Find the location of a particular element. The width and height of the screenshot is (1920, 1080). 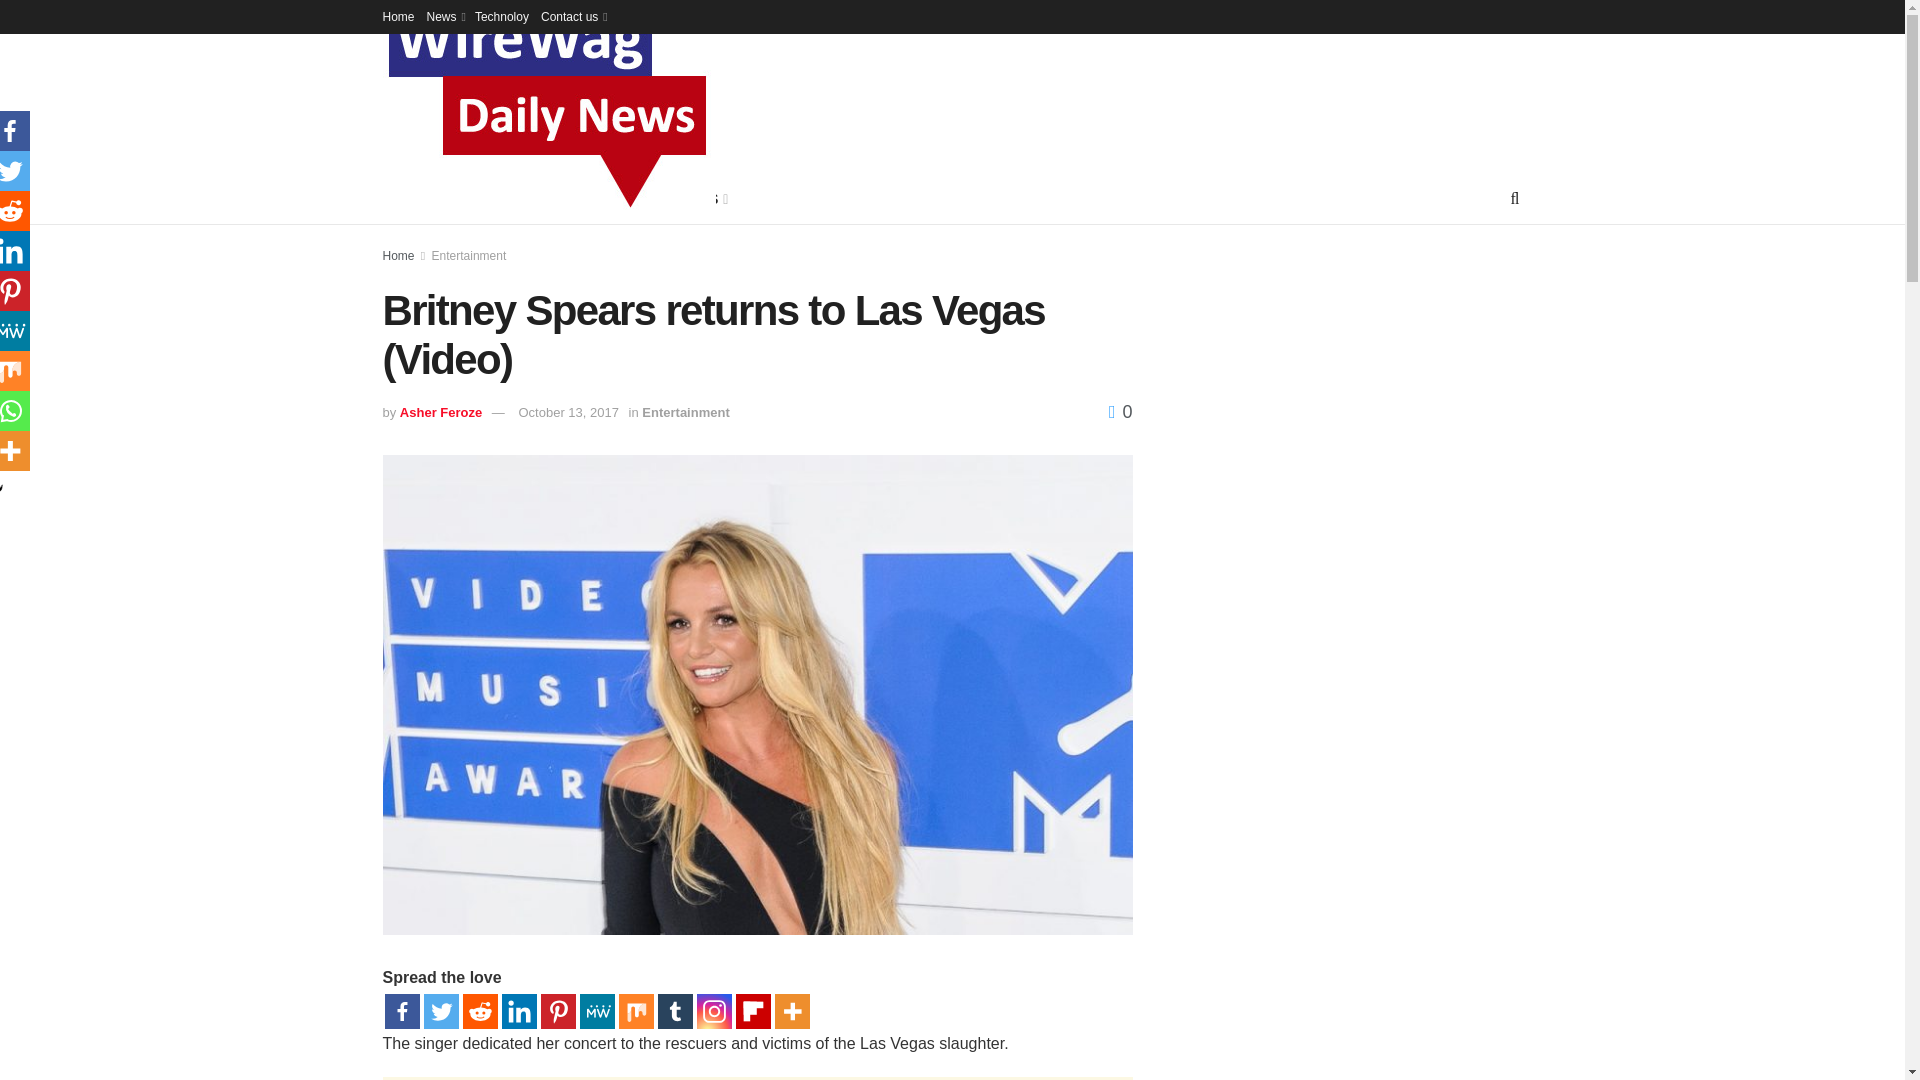

Twitter is located at coordinates (441, 1011).